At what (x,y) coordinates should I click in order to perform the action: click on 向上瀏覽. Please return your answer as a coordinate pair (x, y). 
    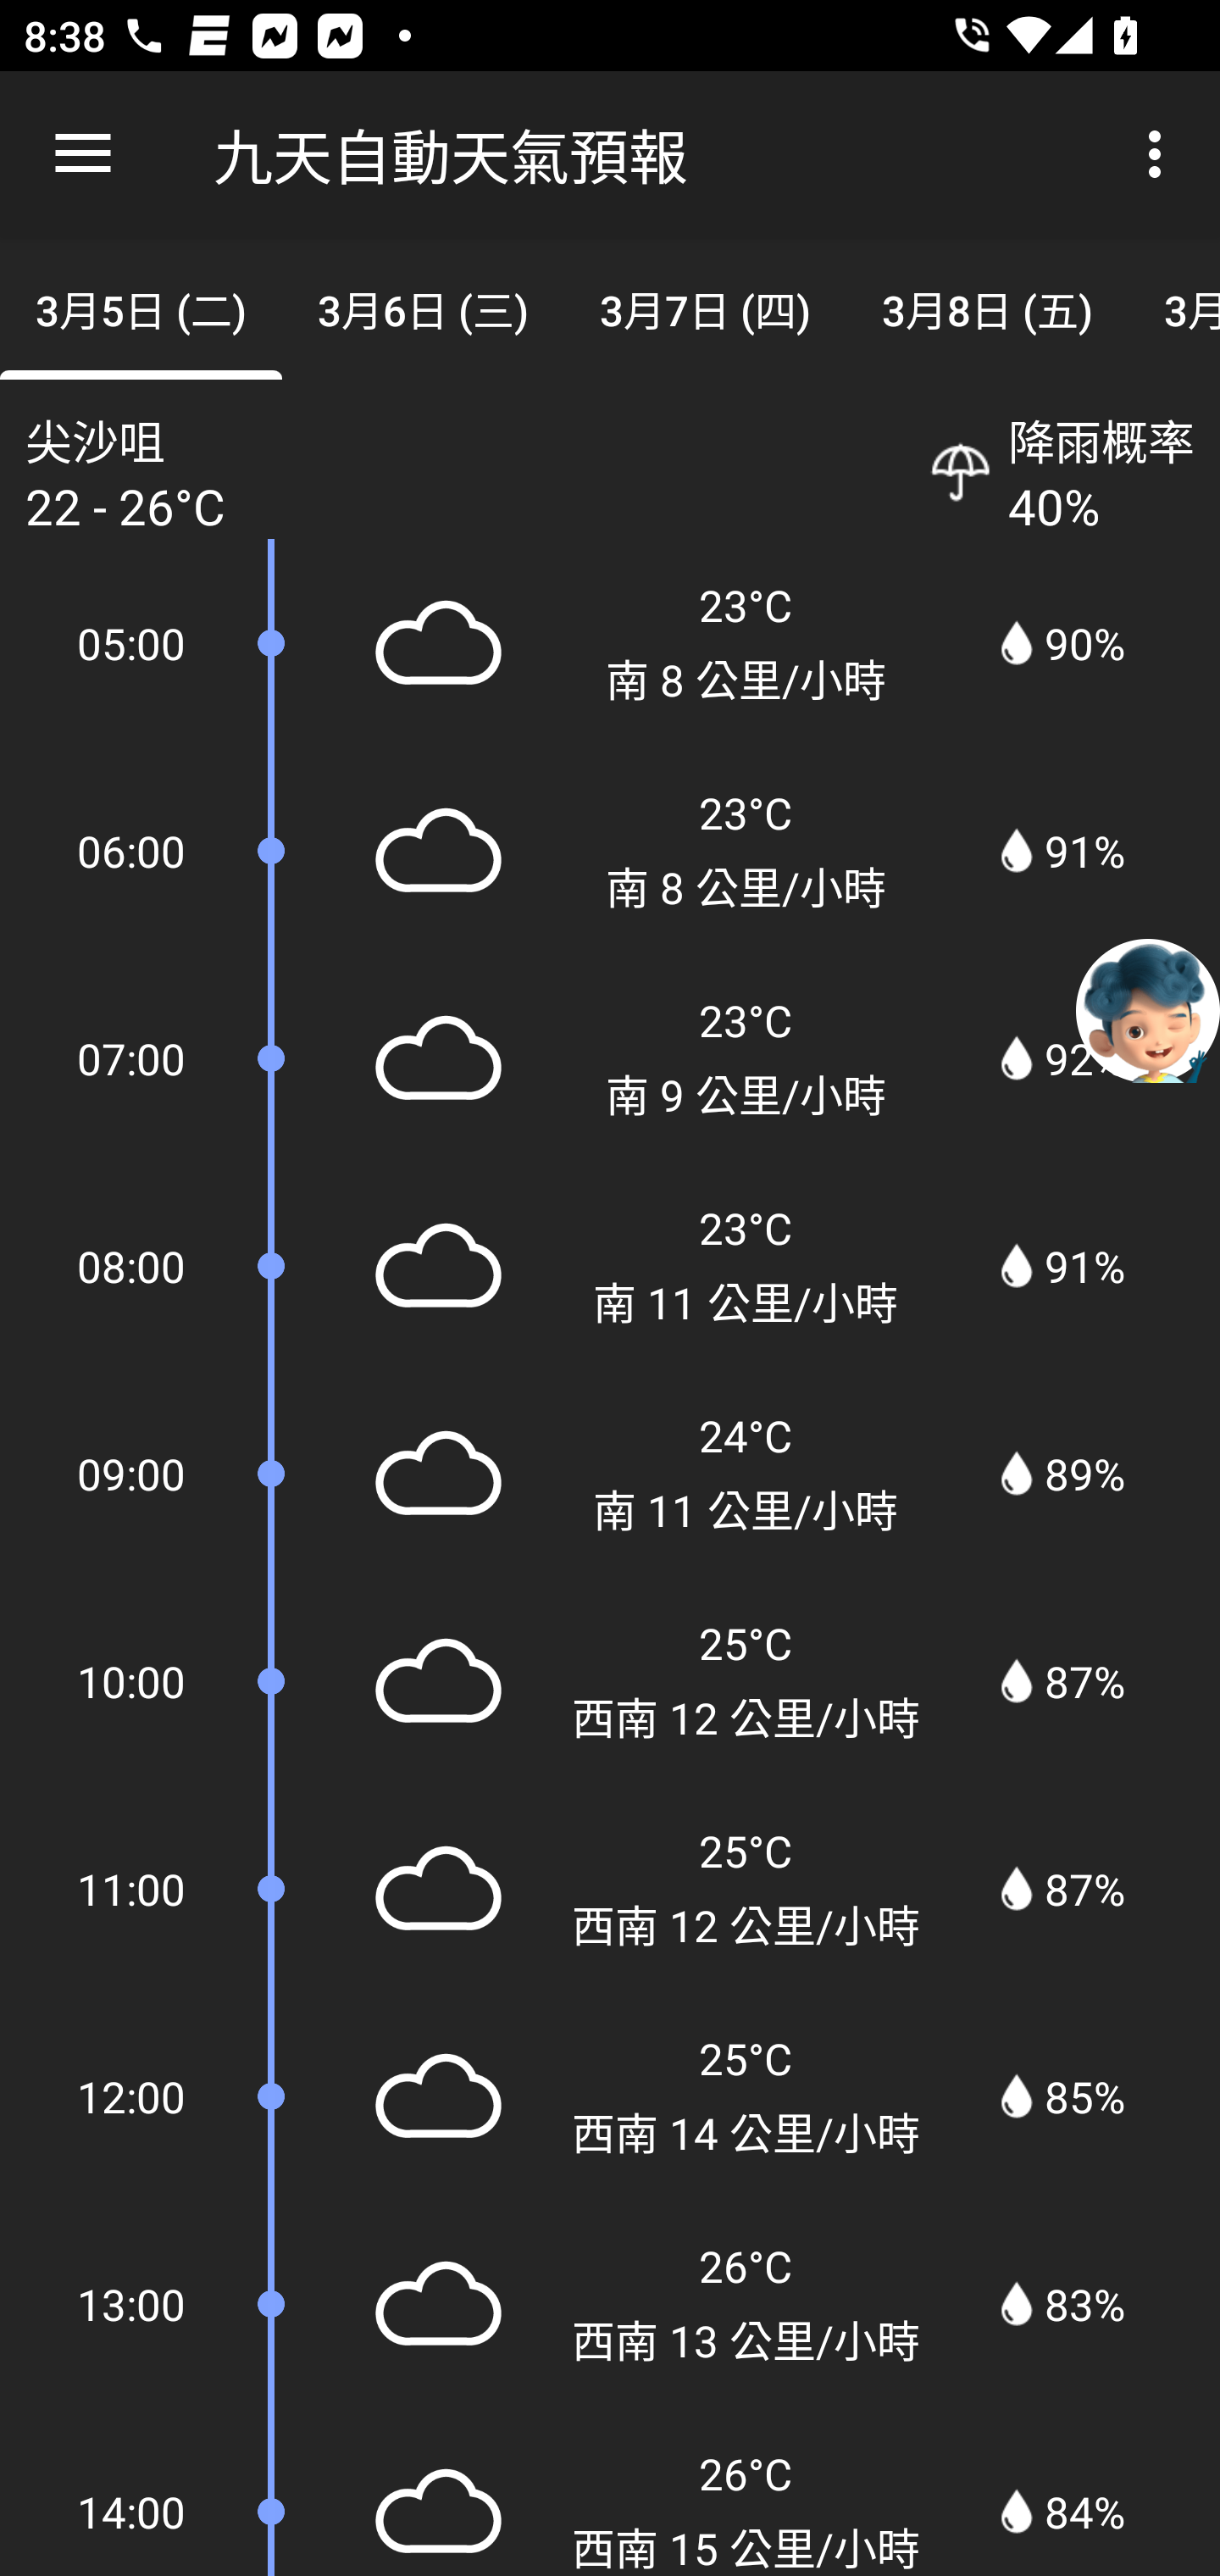
    Looking at the image, I should click on (83, 154).